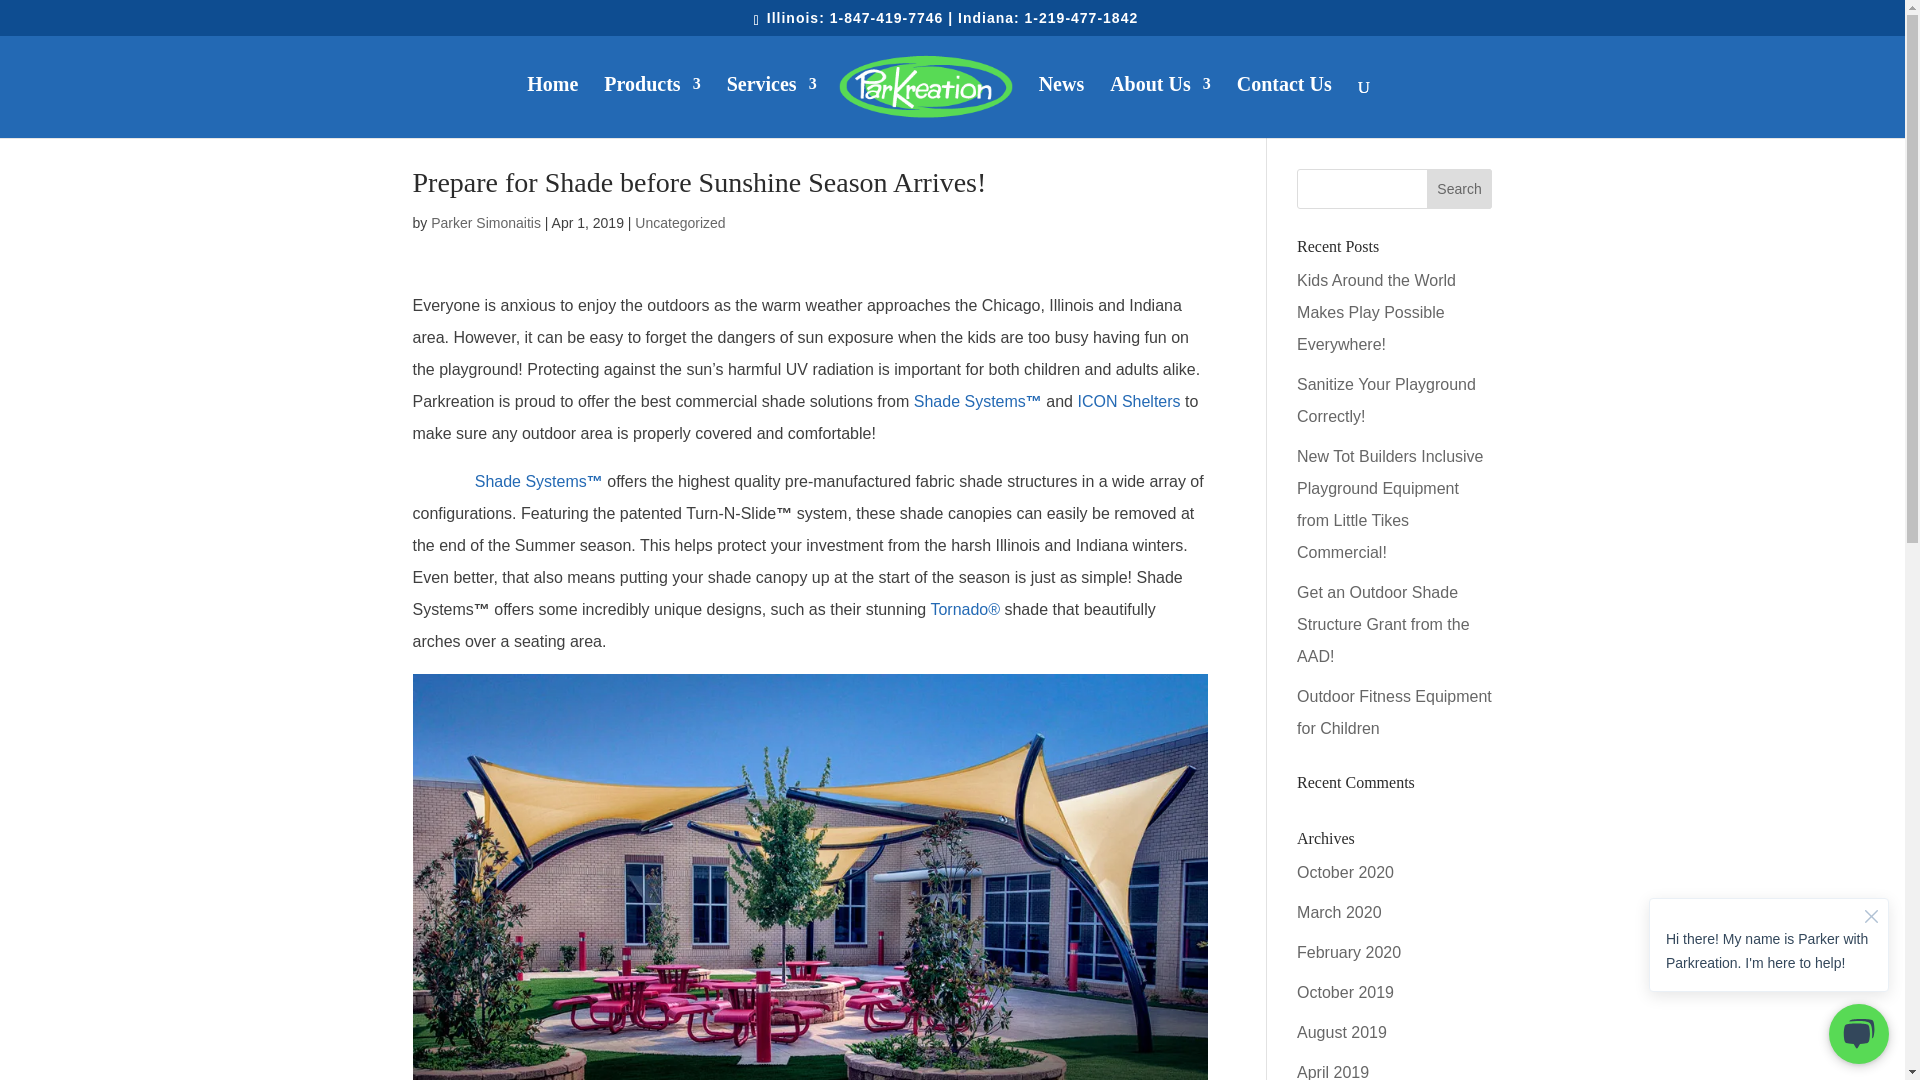 The height and width of the screenshot is (1080, 1920). I want to click on About Us, so click(1160, 107).